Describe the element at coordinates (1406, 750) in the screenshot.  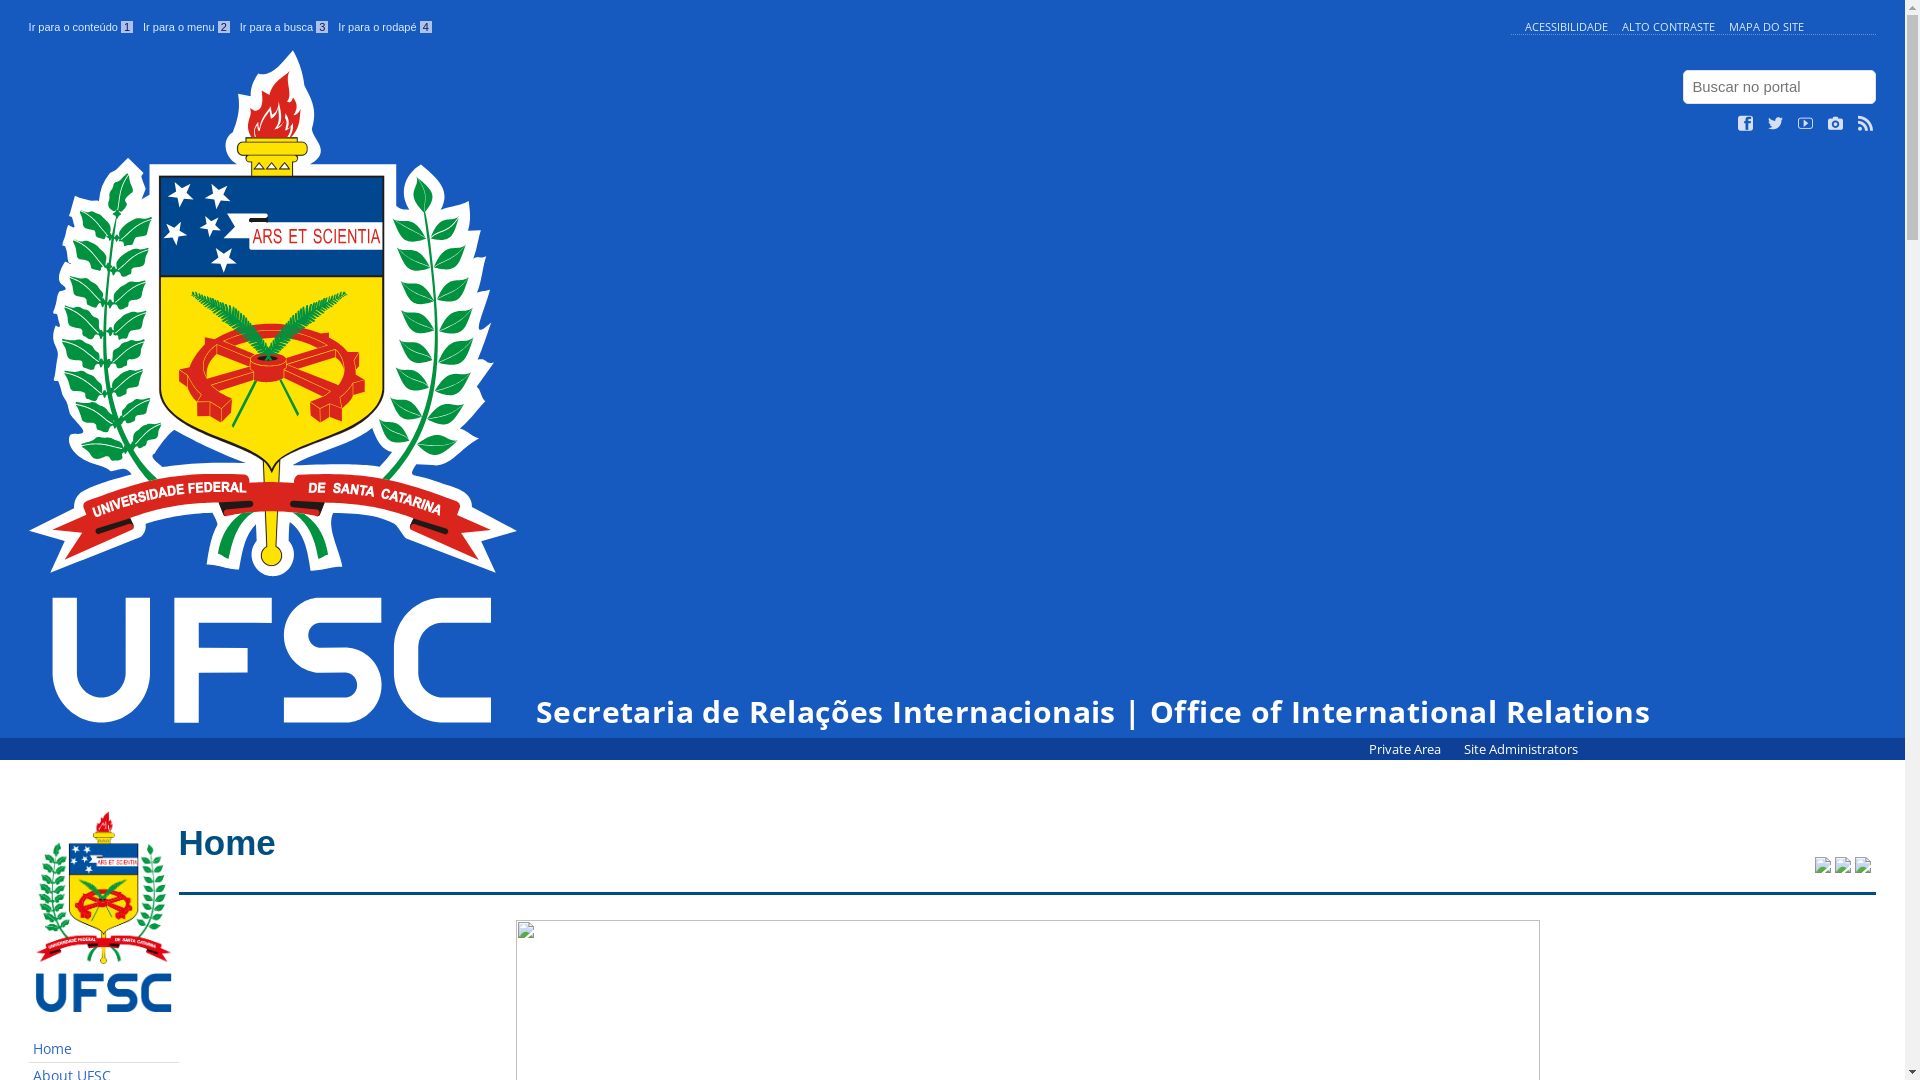
I see `Private Area` at that location.